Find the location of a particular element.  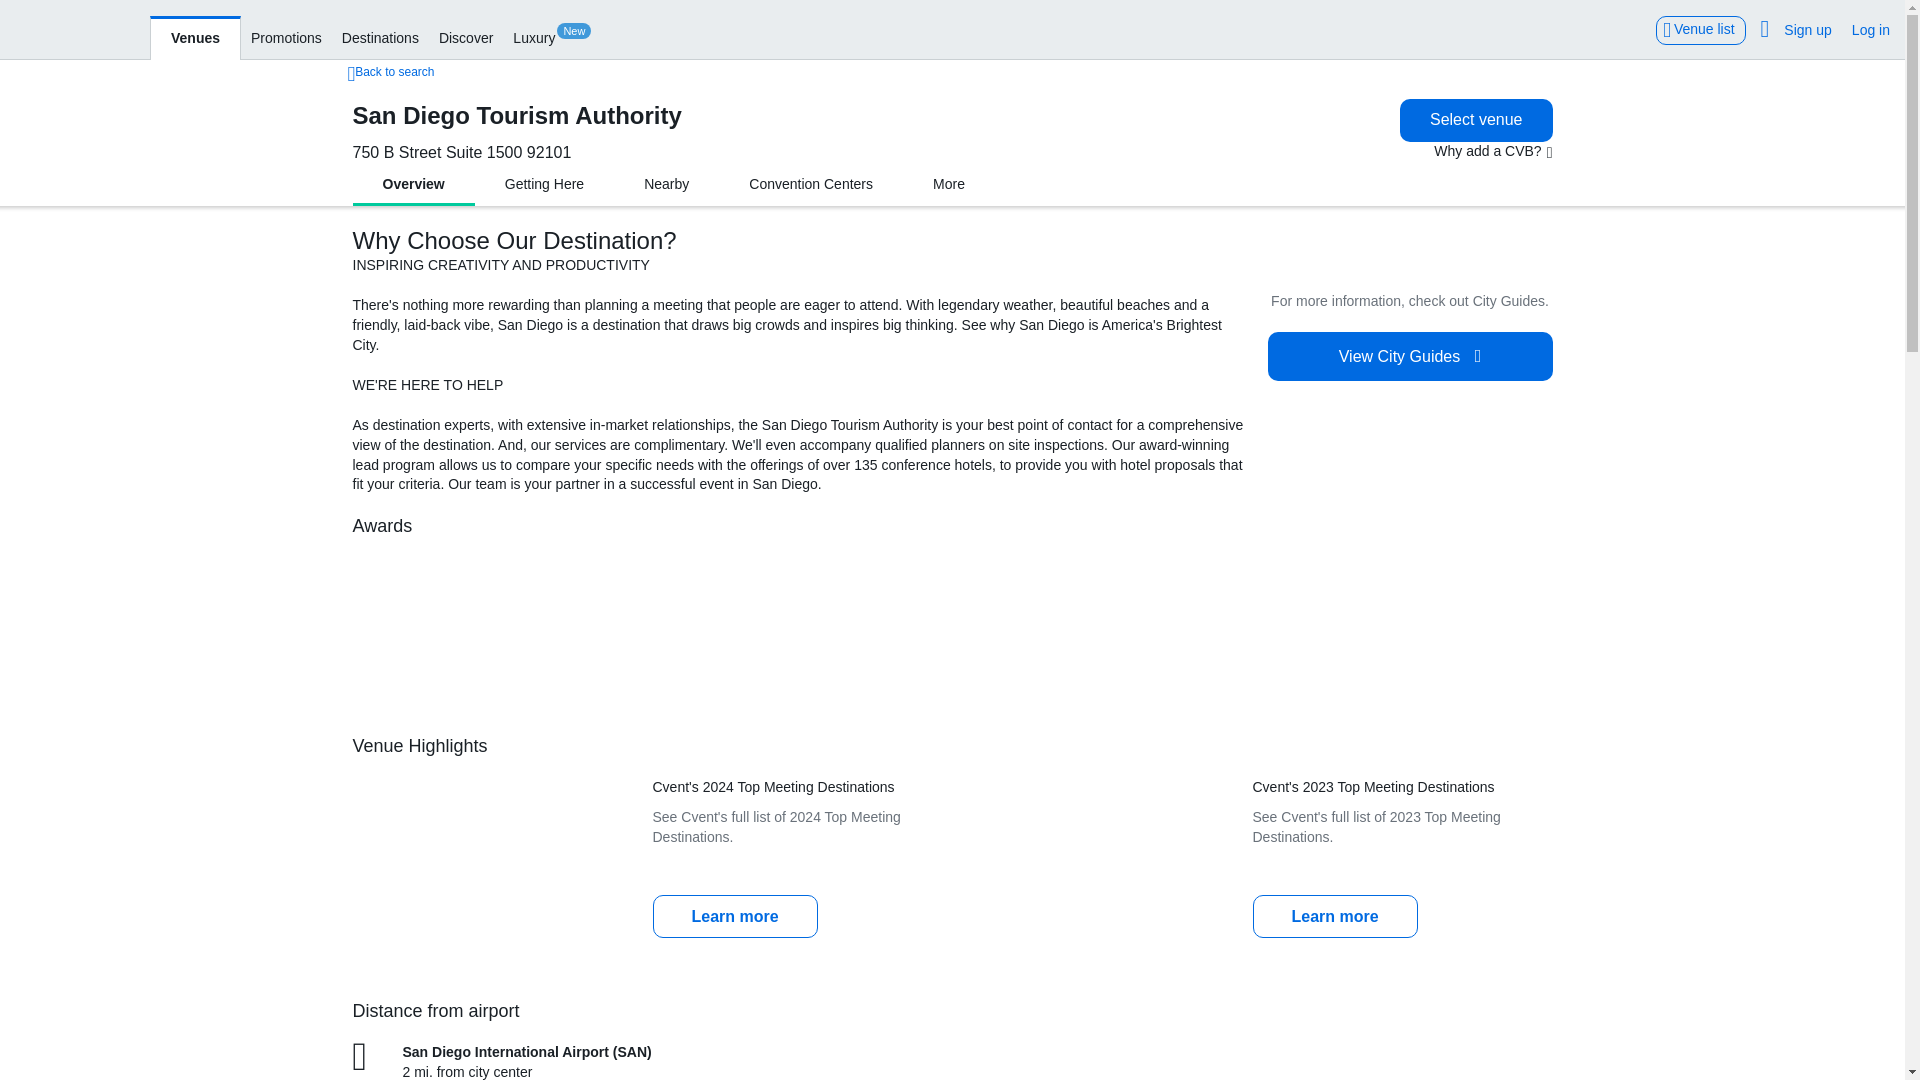

Destinations is located at coordinates (380, 36).